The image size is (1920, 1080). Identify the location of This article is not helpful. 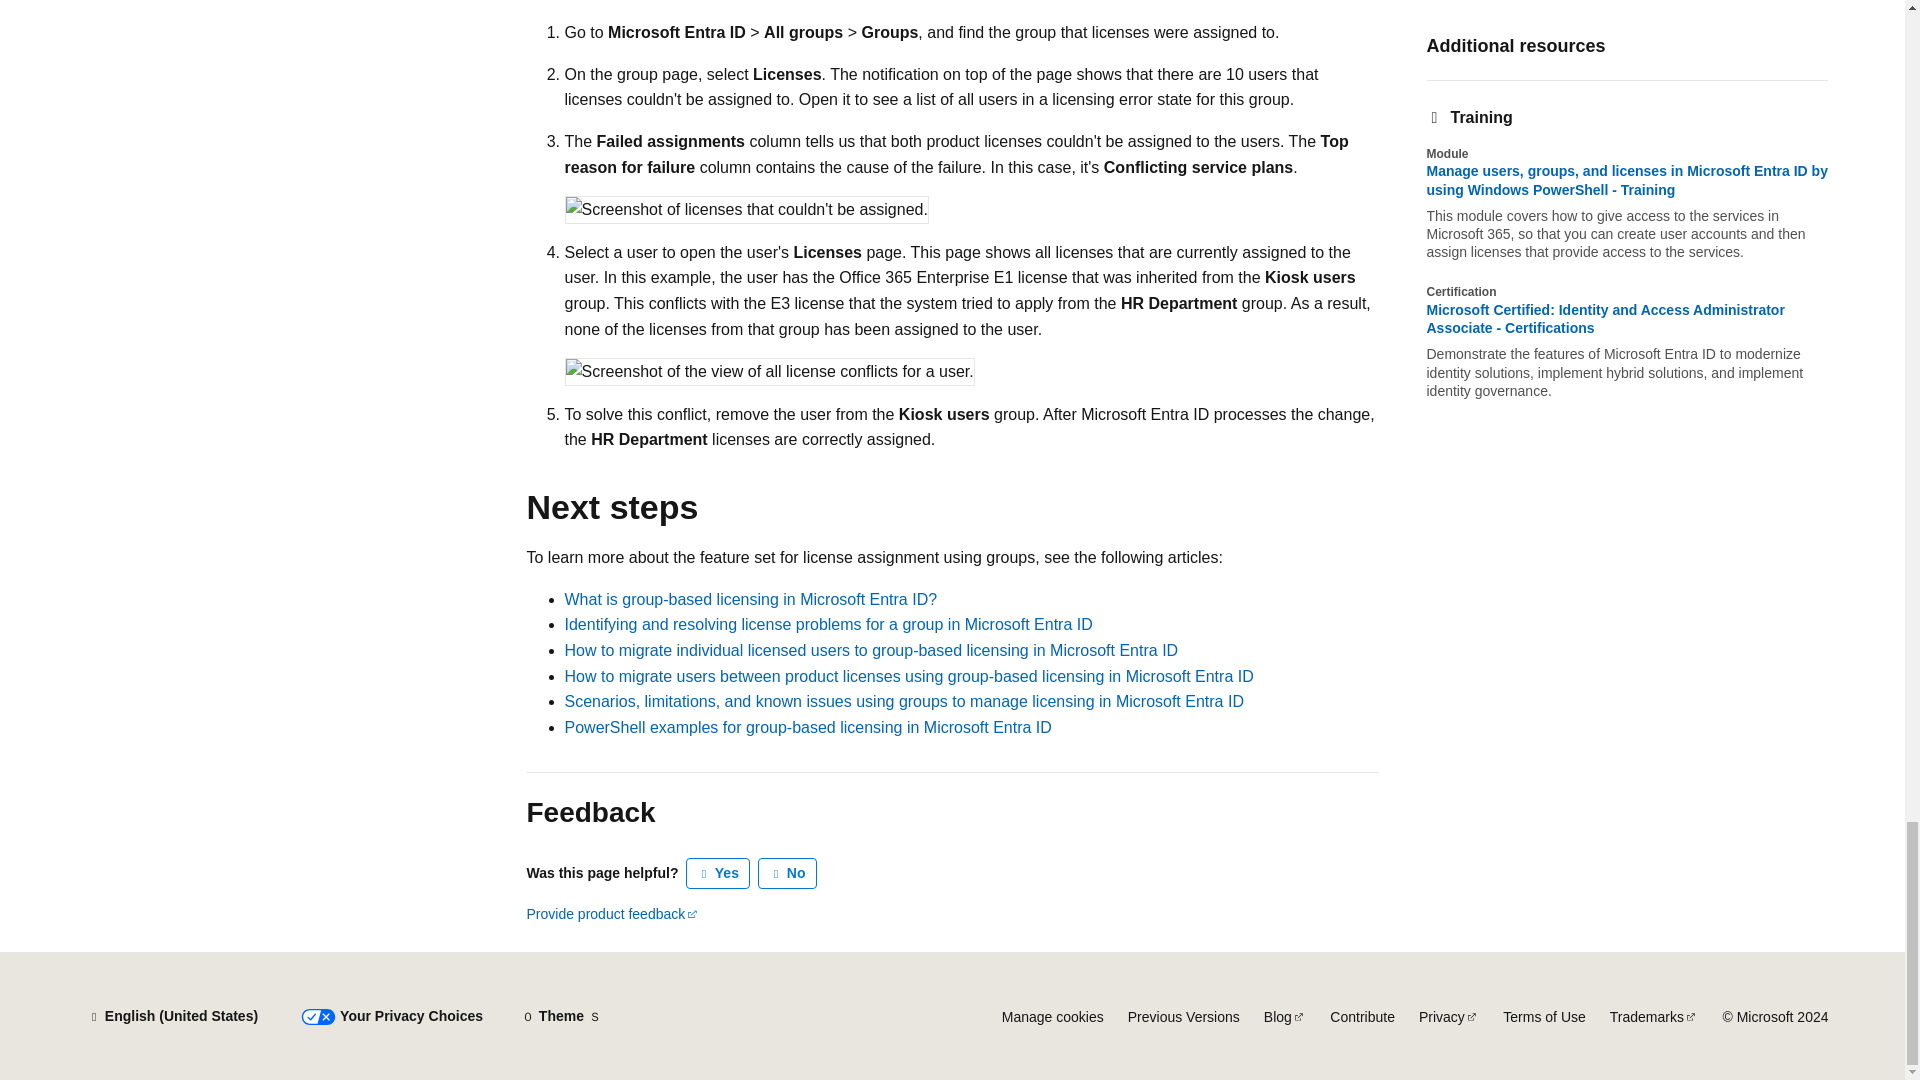
(788, 873).